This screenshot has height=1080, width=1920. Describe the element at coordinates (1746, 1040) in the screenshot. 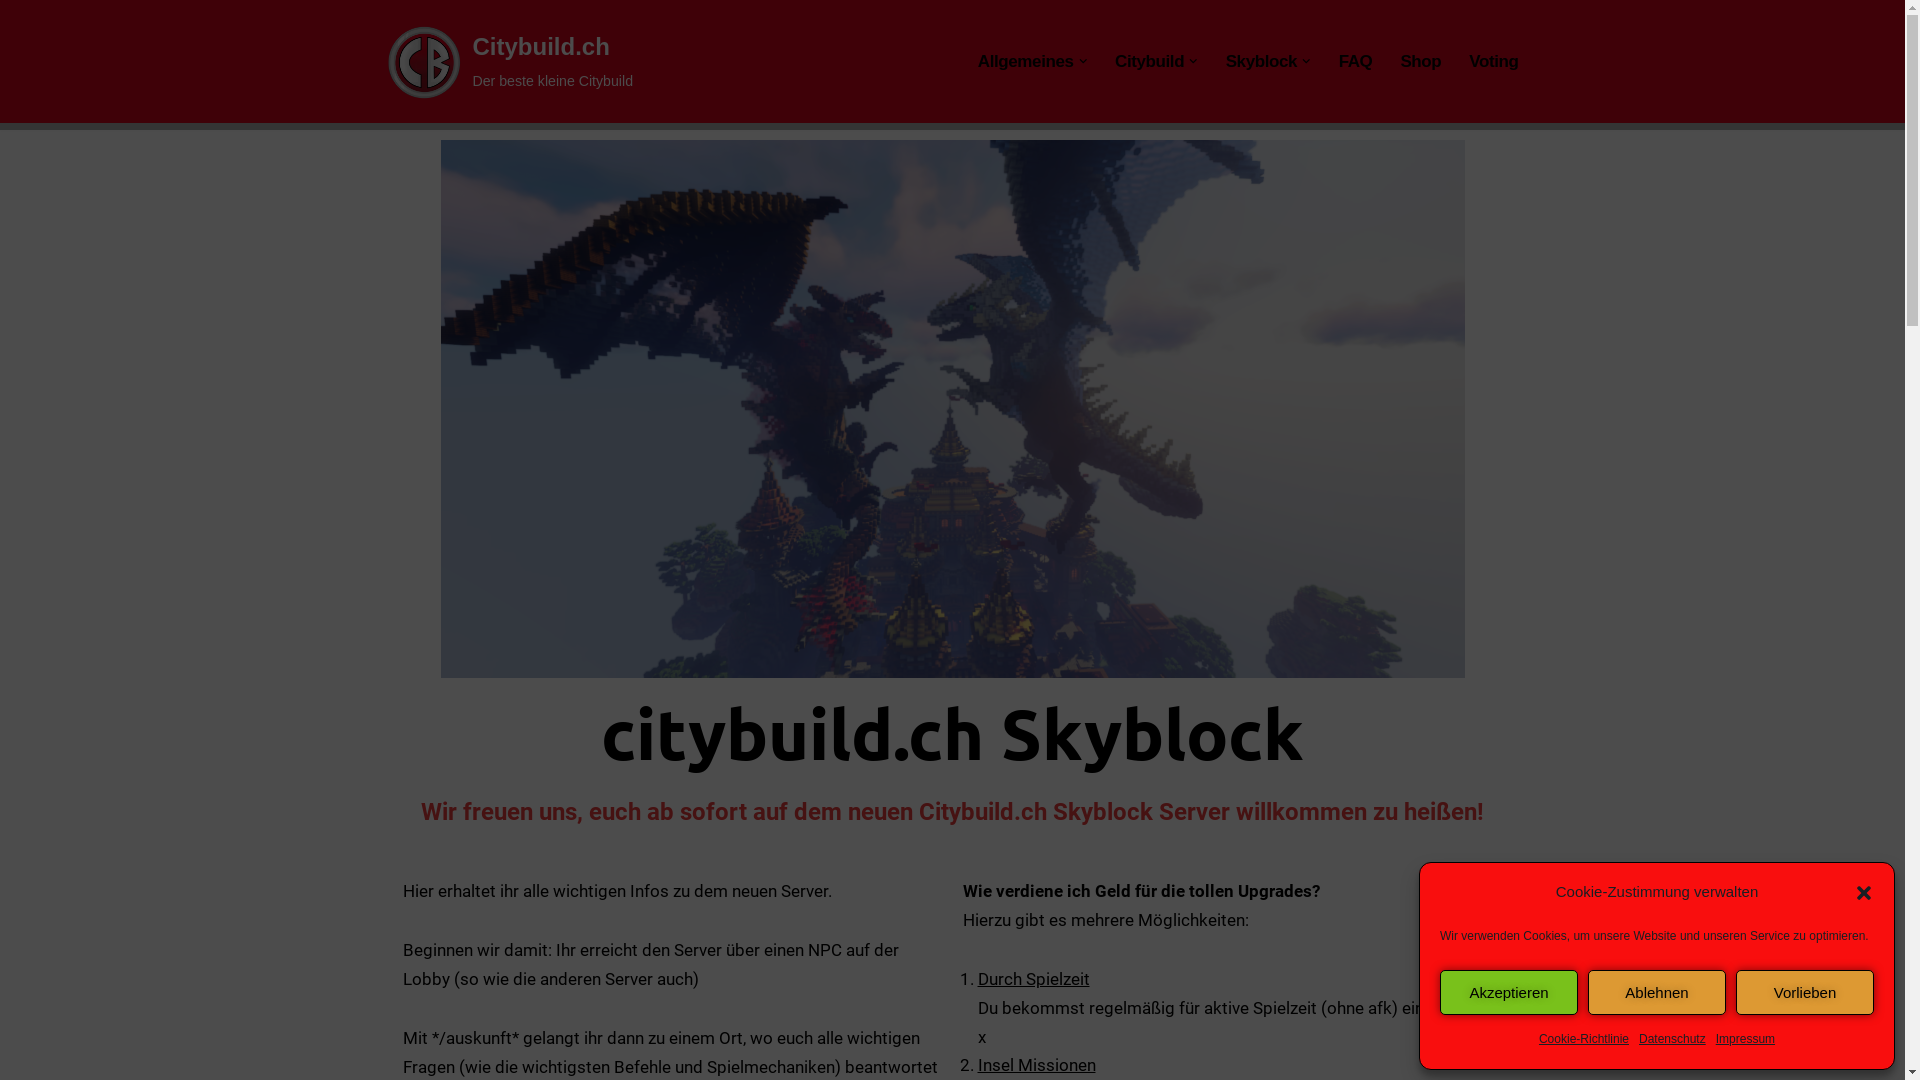

I see `Impressum` at that location.